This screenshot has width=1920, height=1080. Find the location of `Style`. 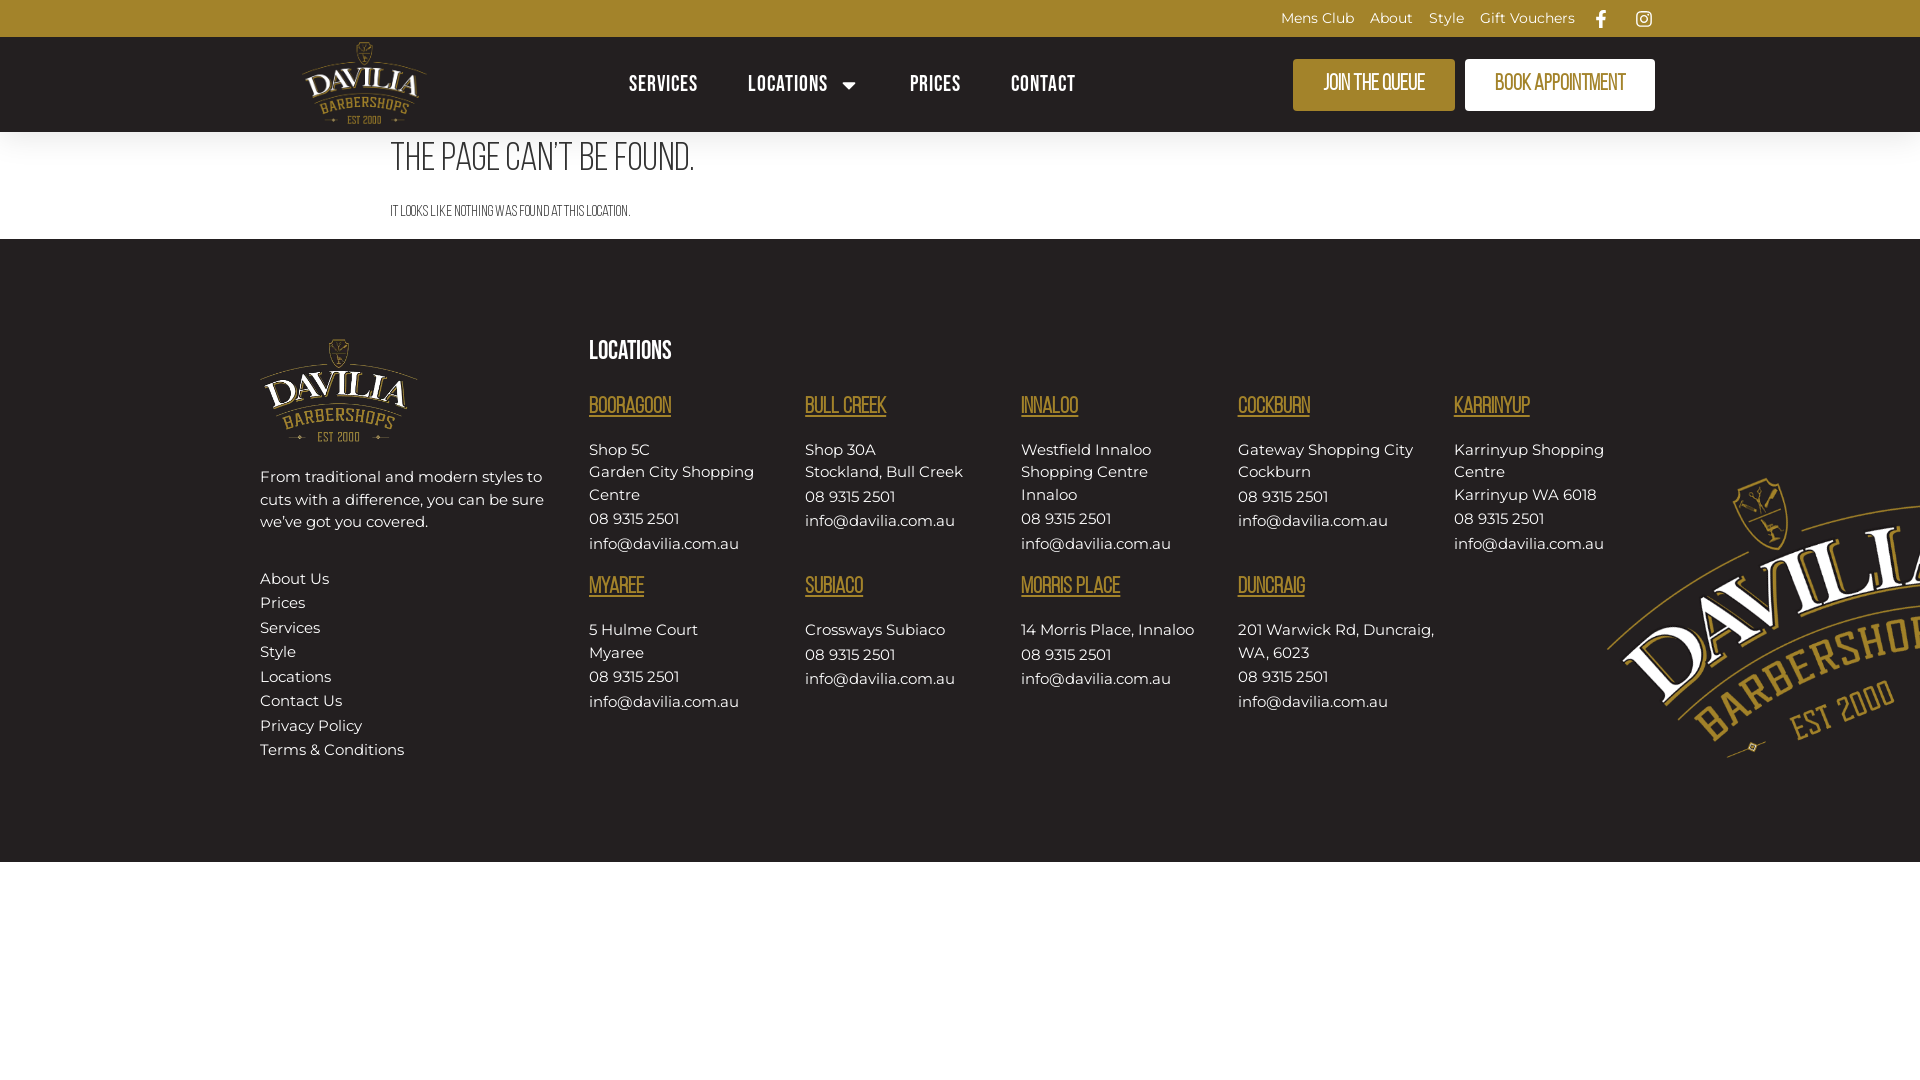

Style is located at coordinates (1446, 18).